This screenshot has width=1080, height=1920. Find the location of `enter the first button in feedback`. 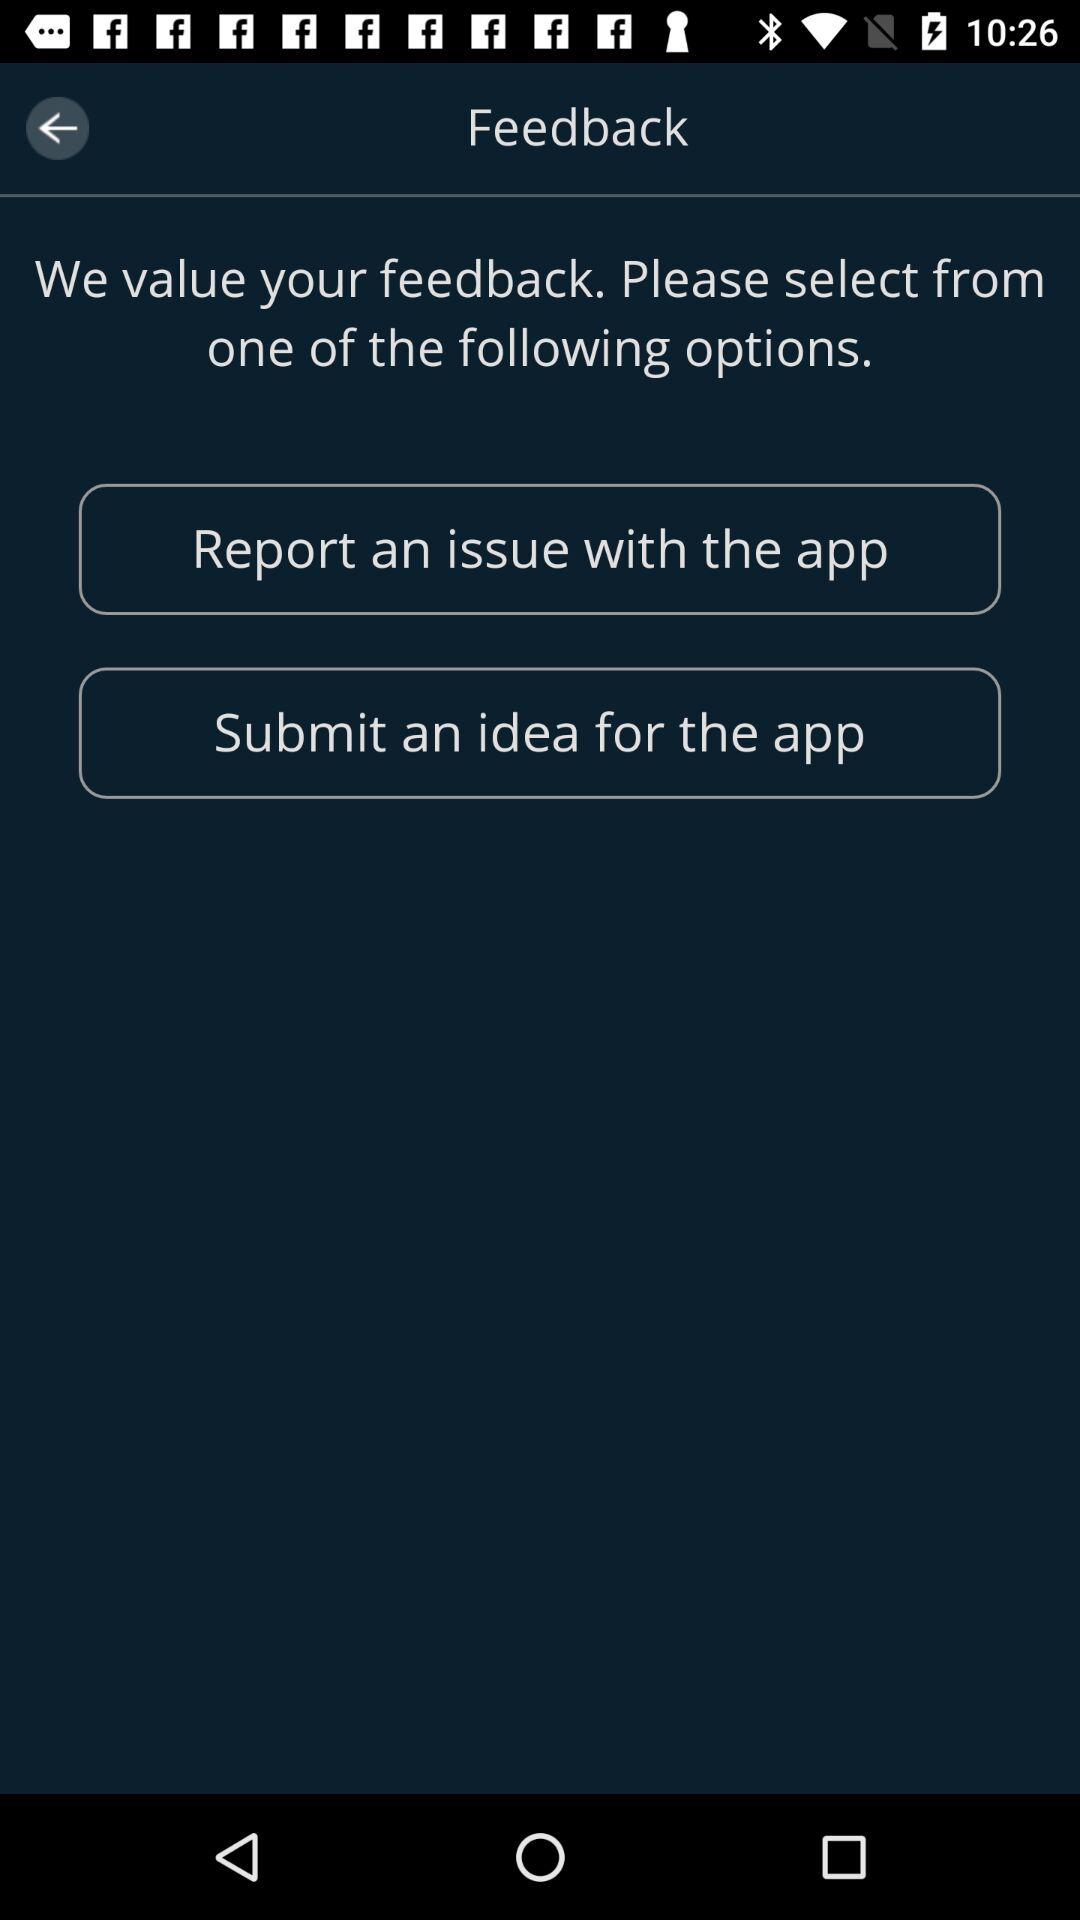

enter the first button in feedback is located at coordinates (540, 548).